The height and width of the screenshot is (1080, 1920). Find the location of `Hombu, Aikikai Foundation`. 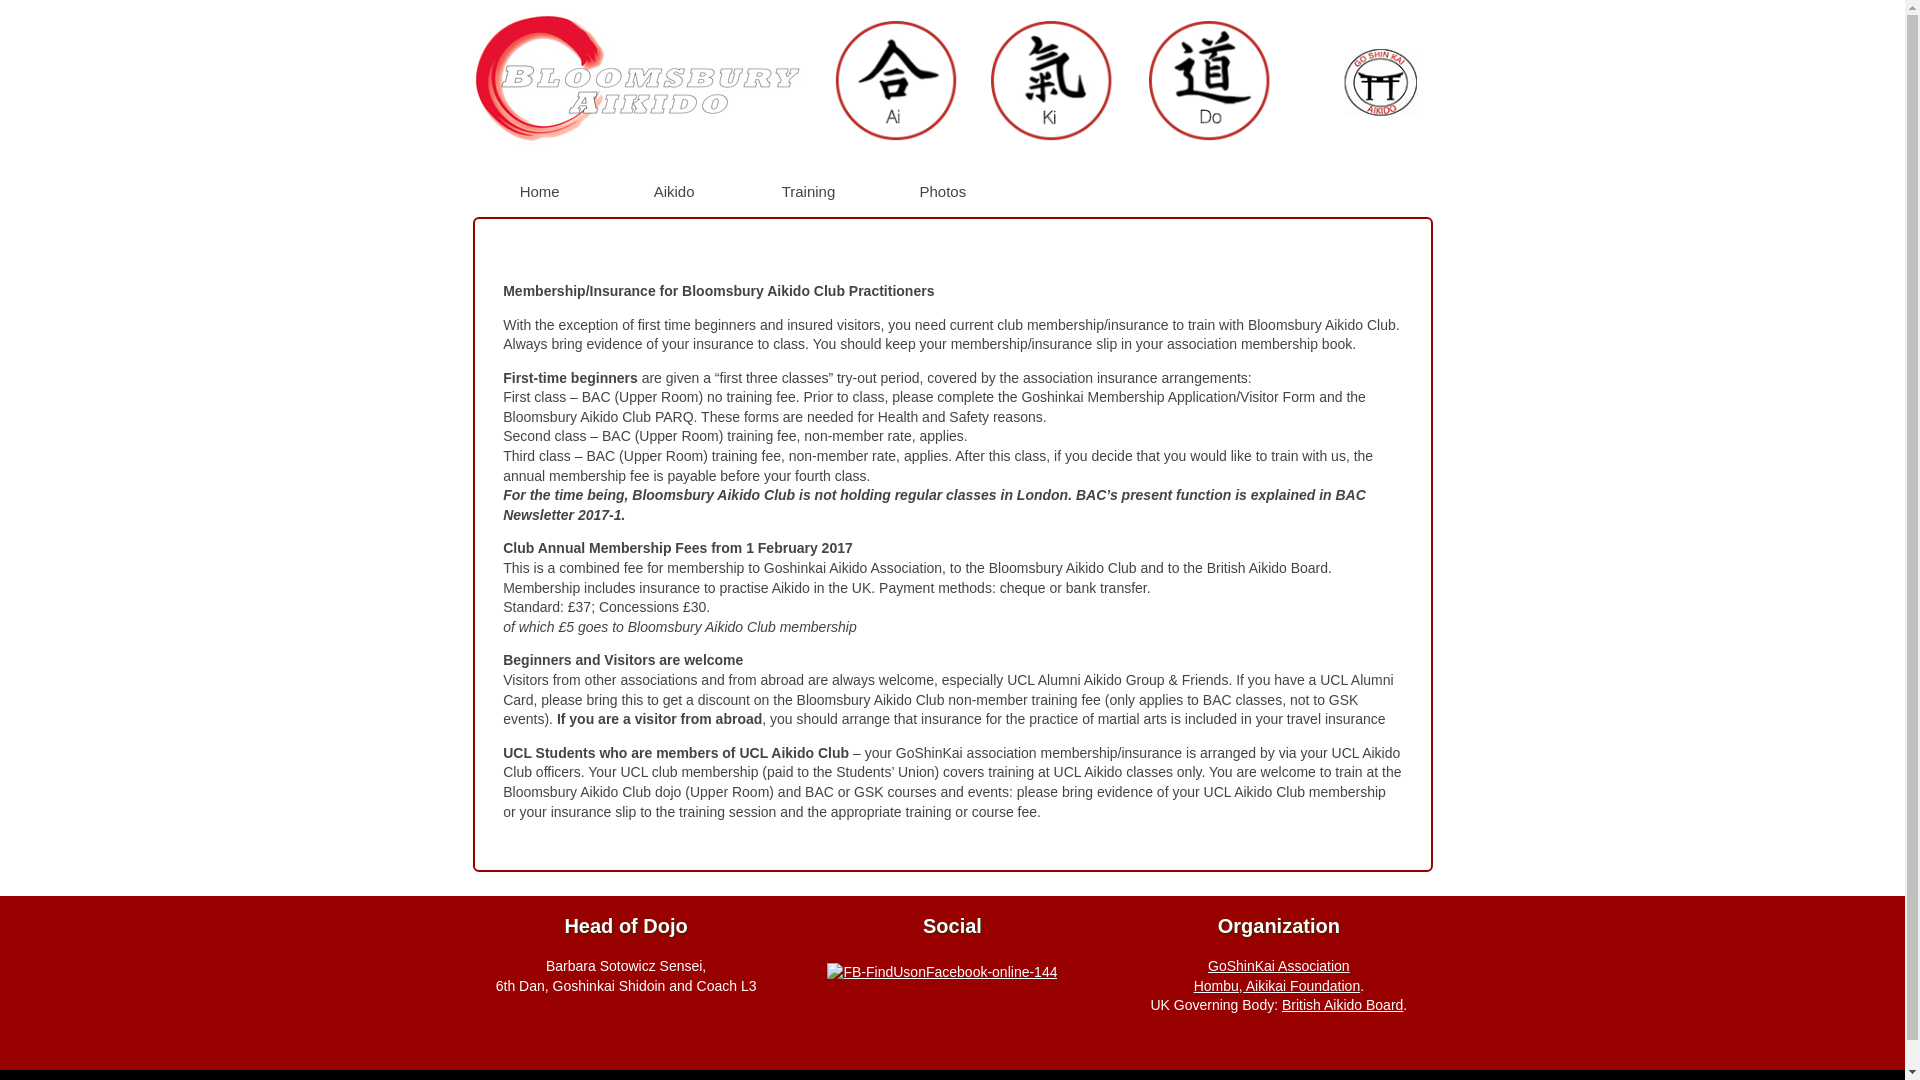

Hombu, Aikikai Foundation is located at coordinates (1278, 986).